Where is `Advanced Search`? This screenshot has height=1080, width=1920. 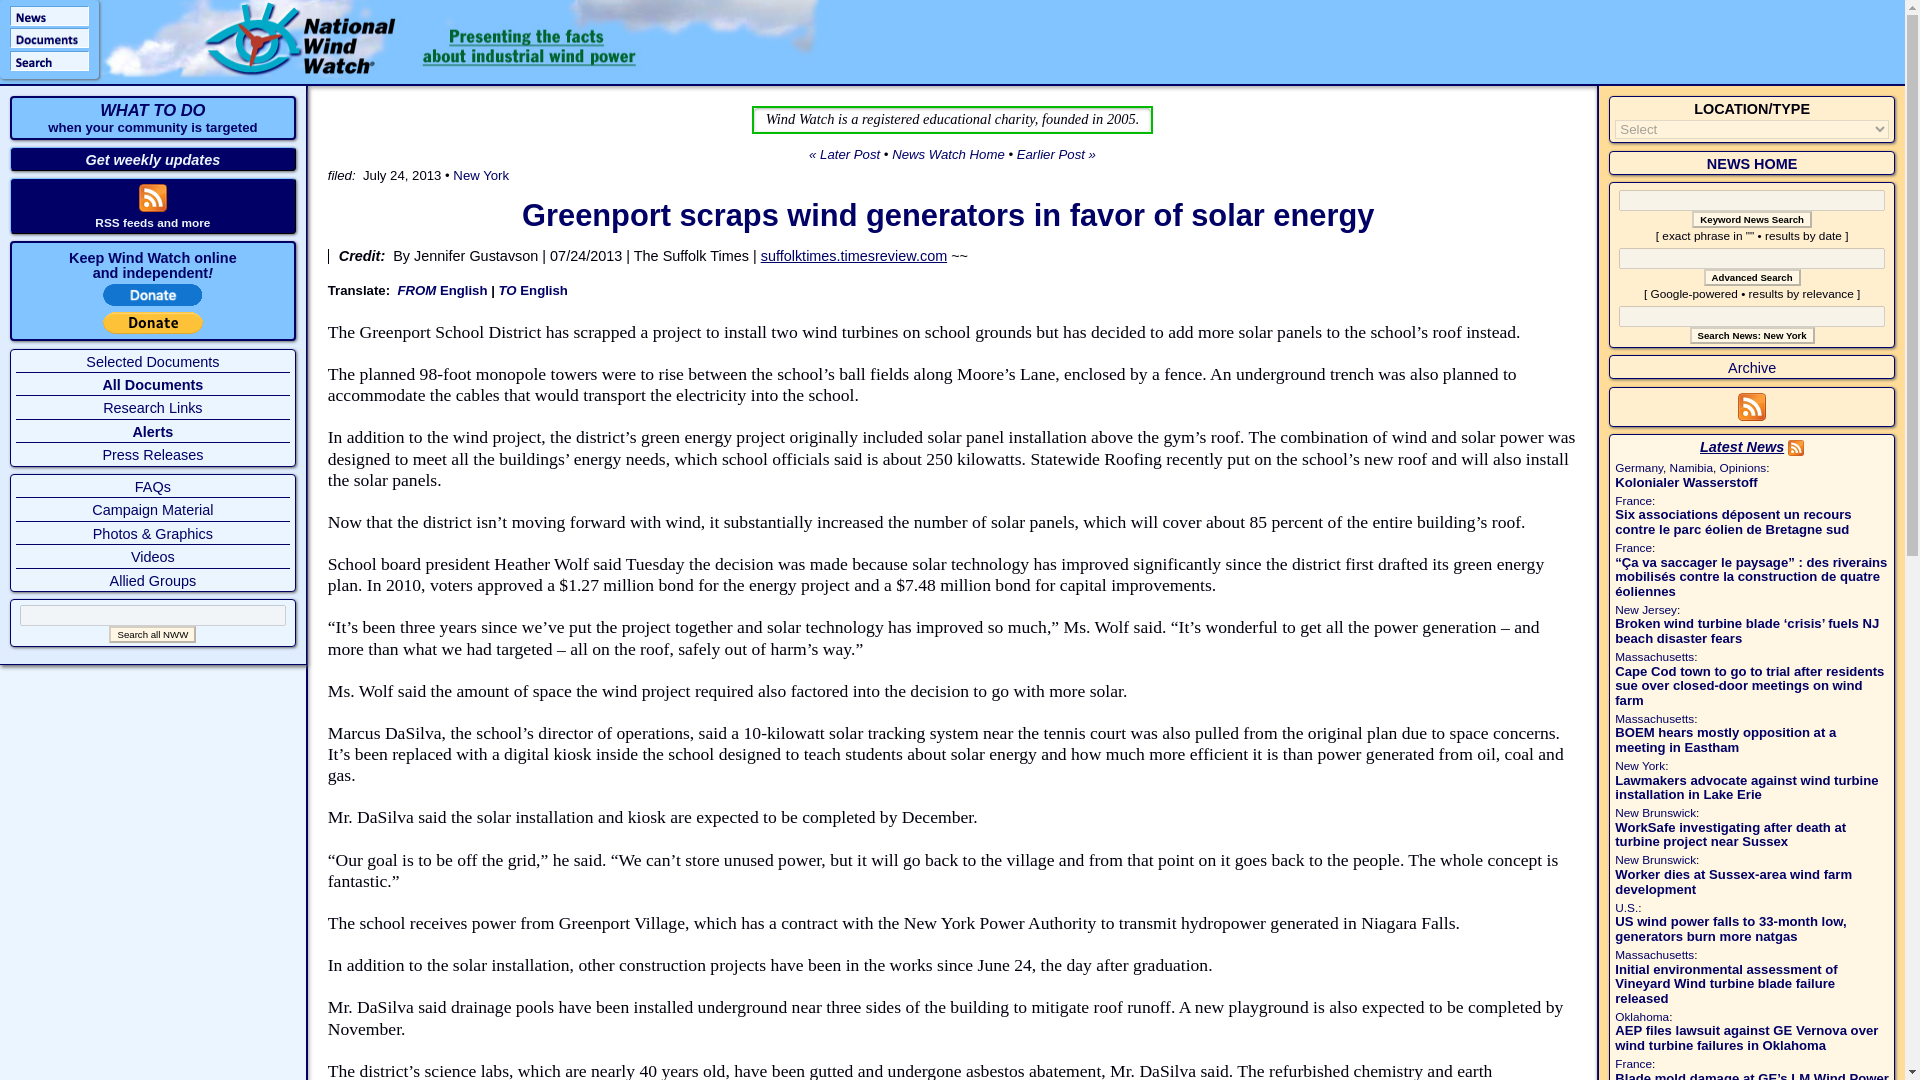 Advanced Search is located at coordinates (1752, 277).